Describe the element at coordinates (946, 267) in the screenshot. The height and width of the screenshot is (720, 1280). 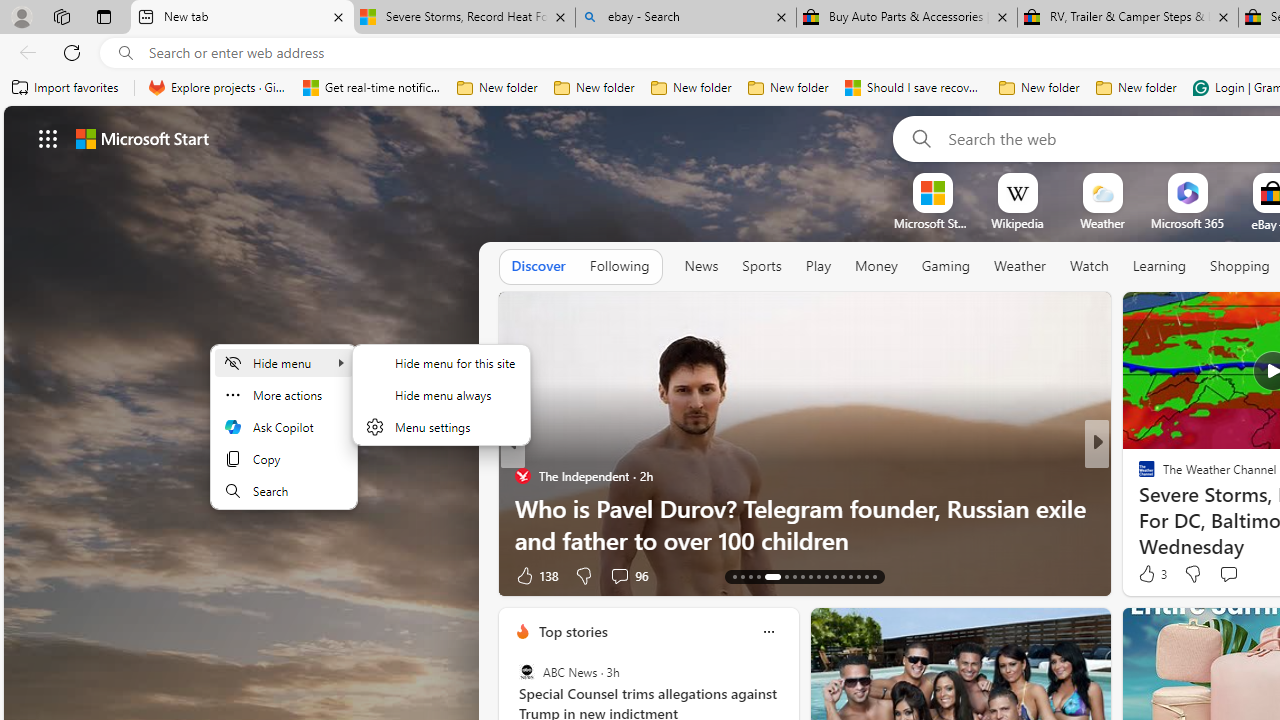
I see `Gaming` at that location.